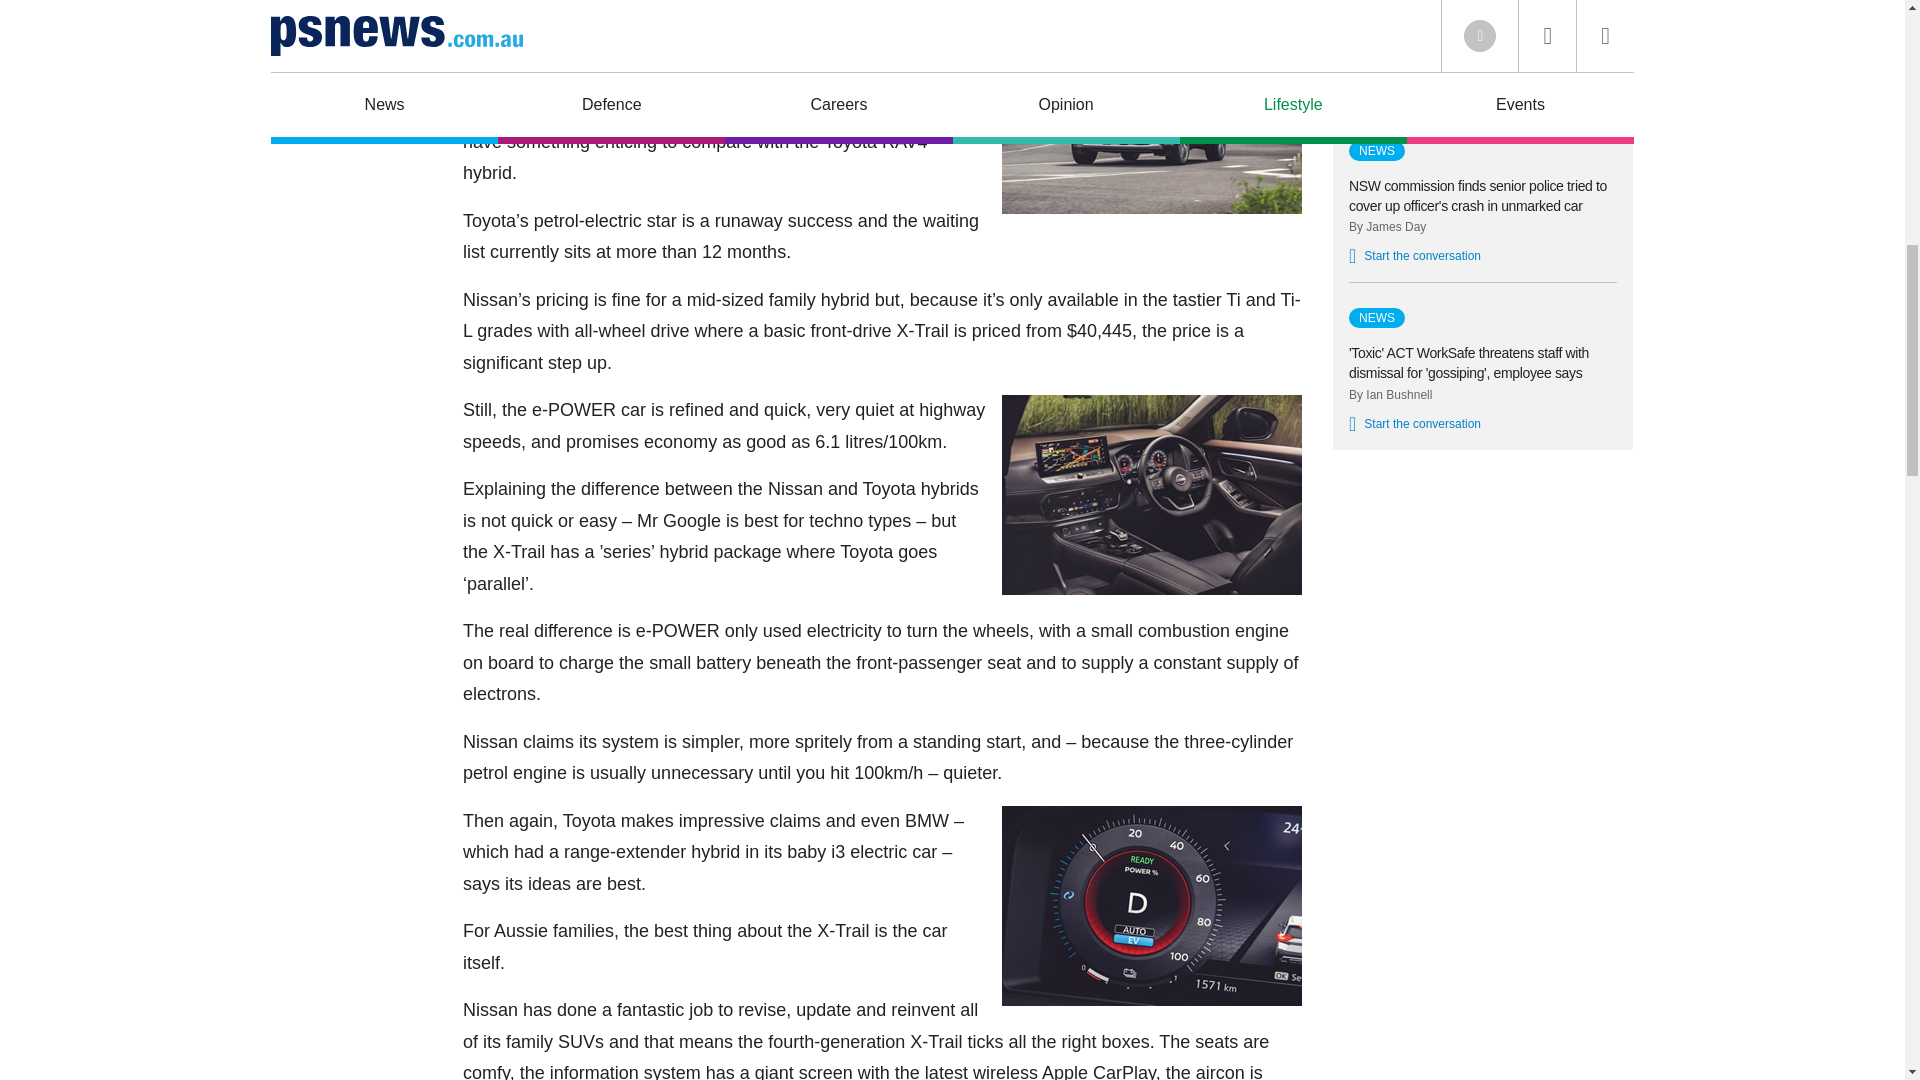  I want to click on 3rd party ad content, so click(1482, 606).